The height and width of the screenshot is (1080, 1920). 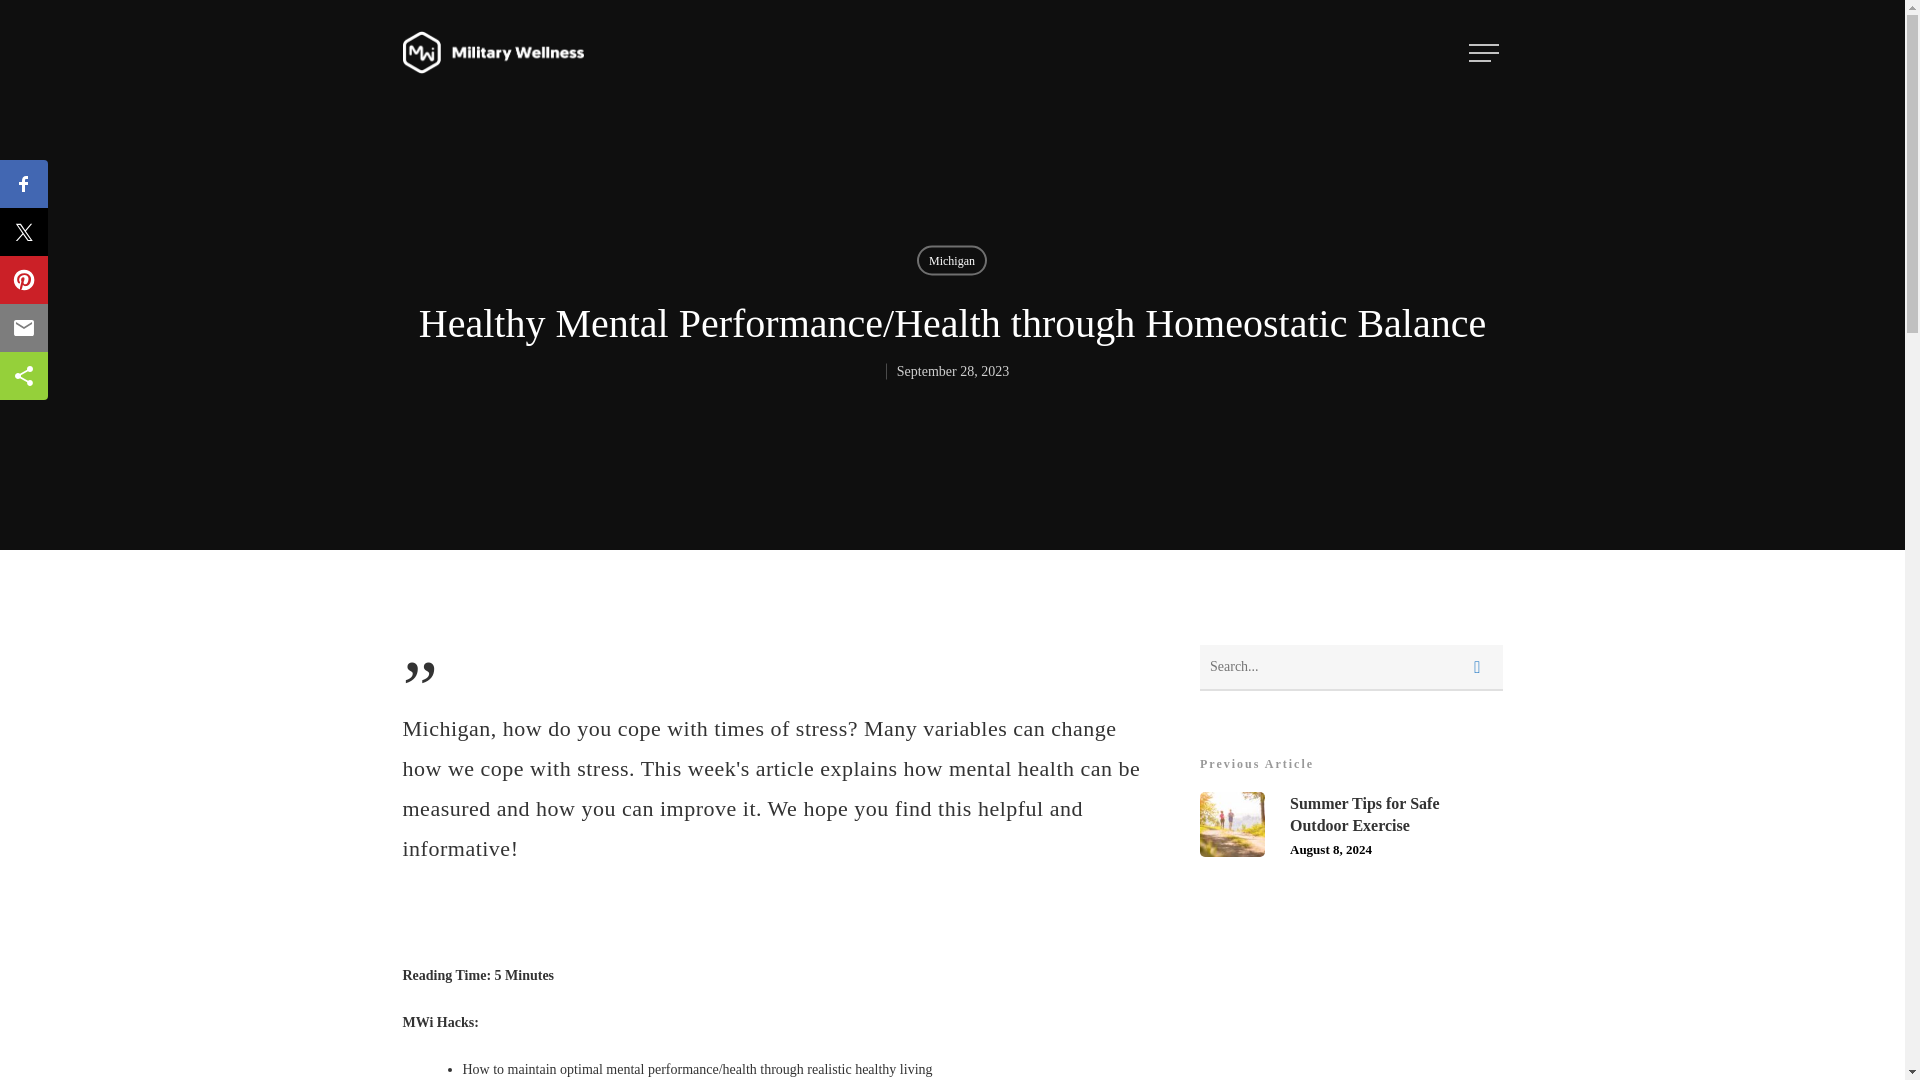 What do you see at coordinates (1352, 824) in the screenshot?
I see `Search for:` at bounding box center [1352, 824].